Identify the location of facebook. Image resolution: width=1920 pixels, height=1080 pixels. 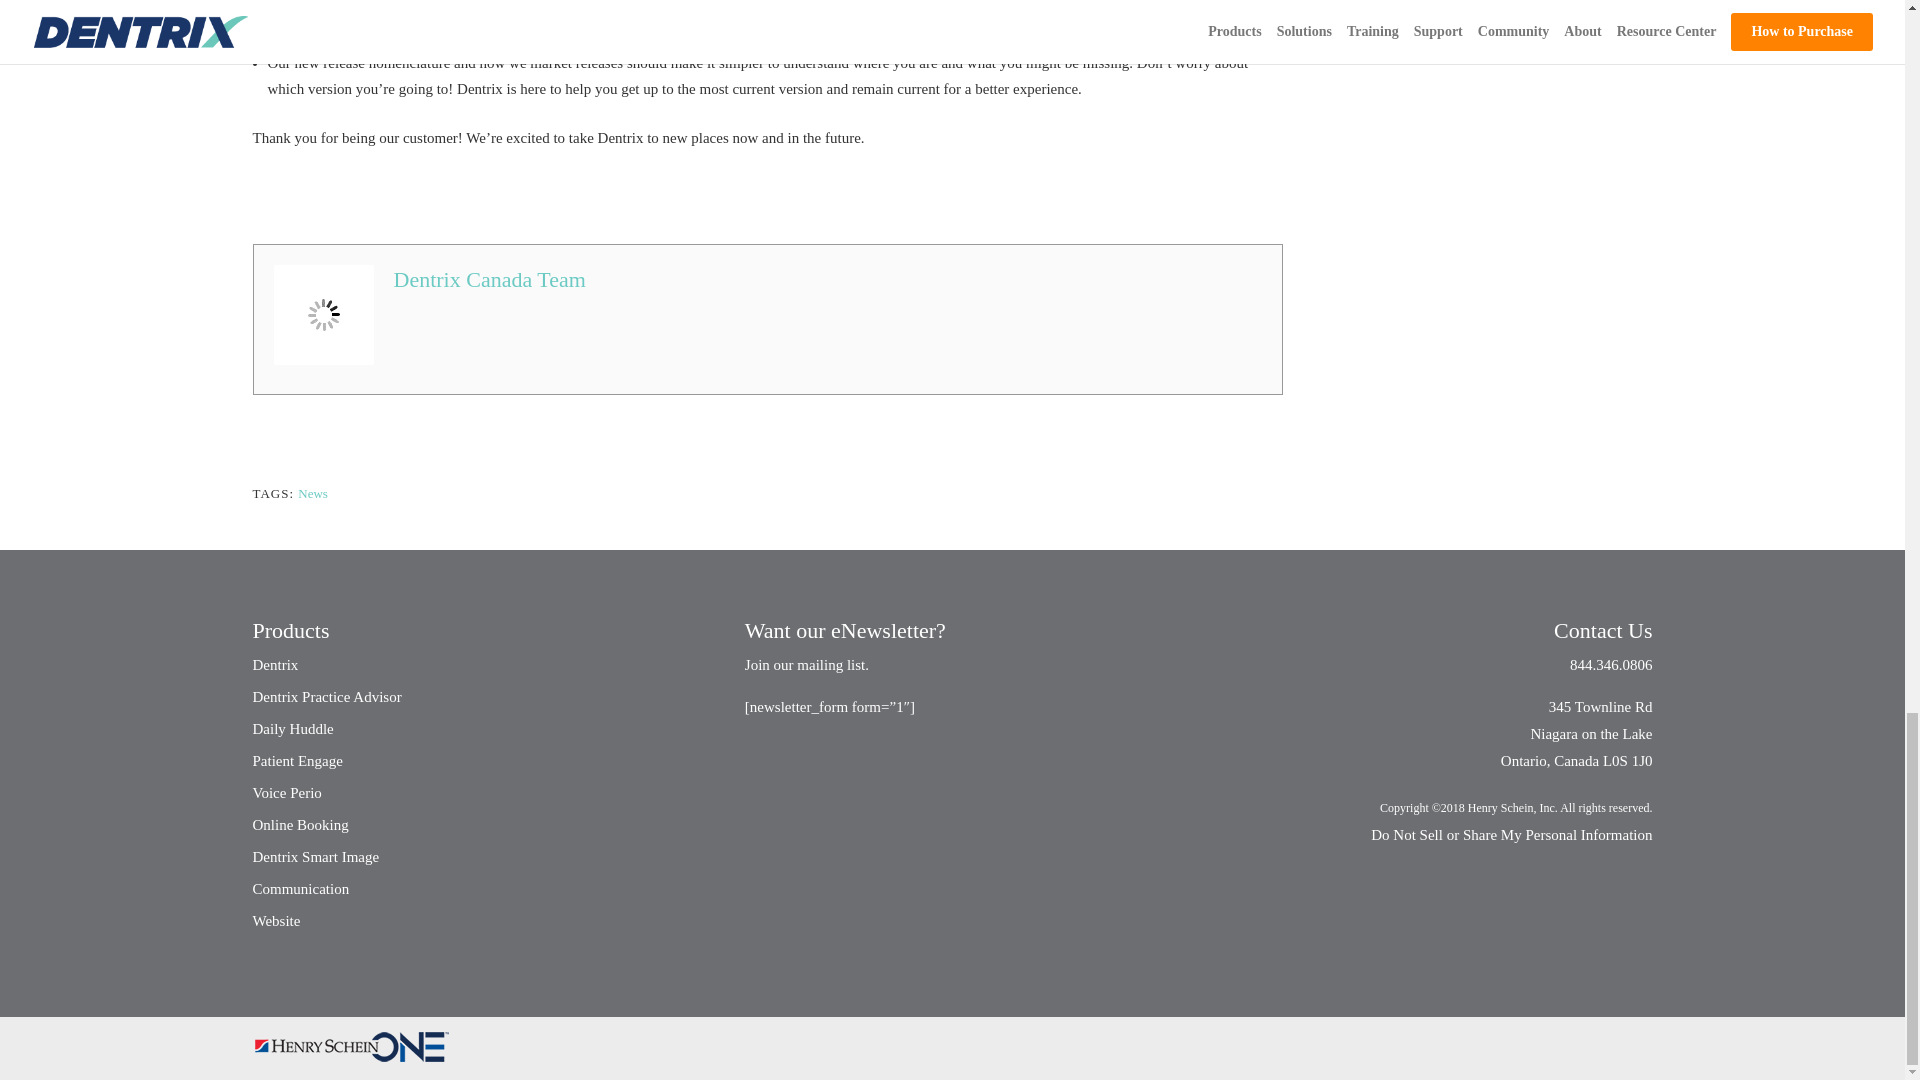
(277, 197).